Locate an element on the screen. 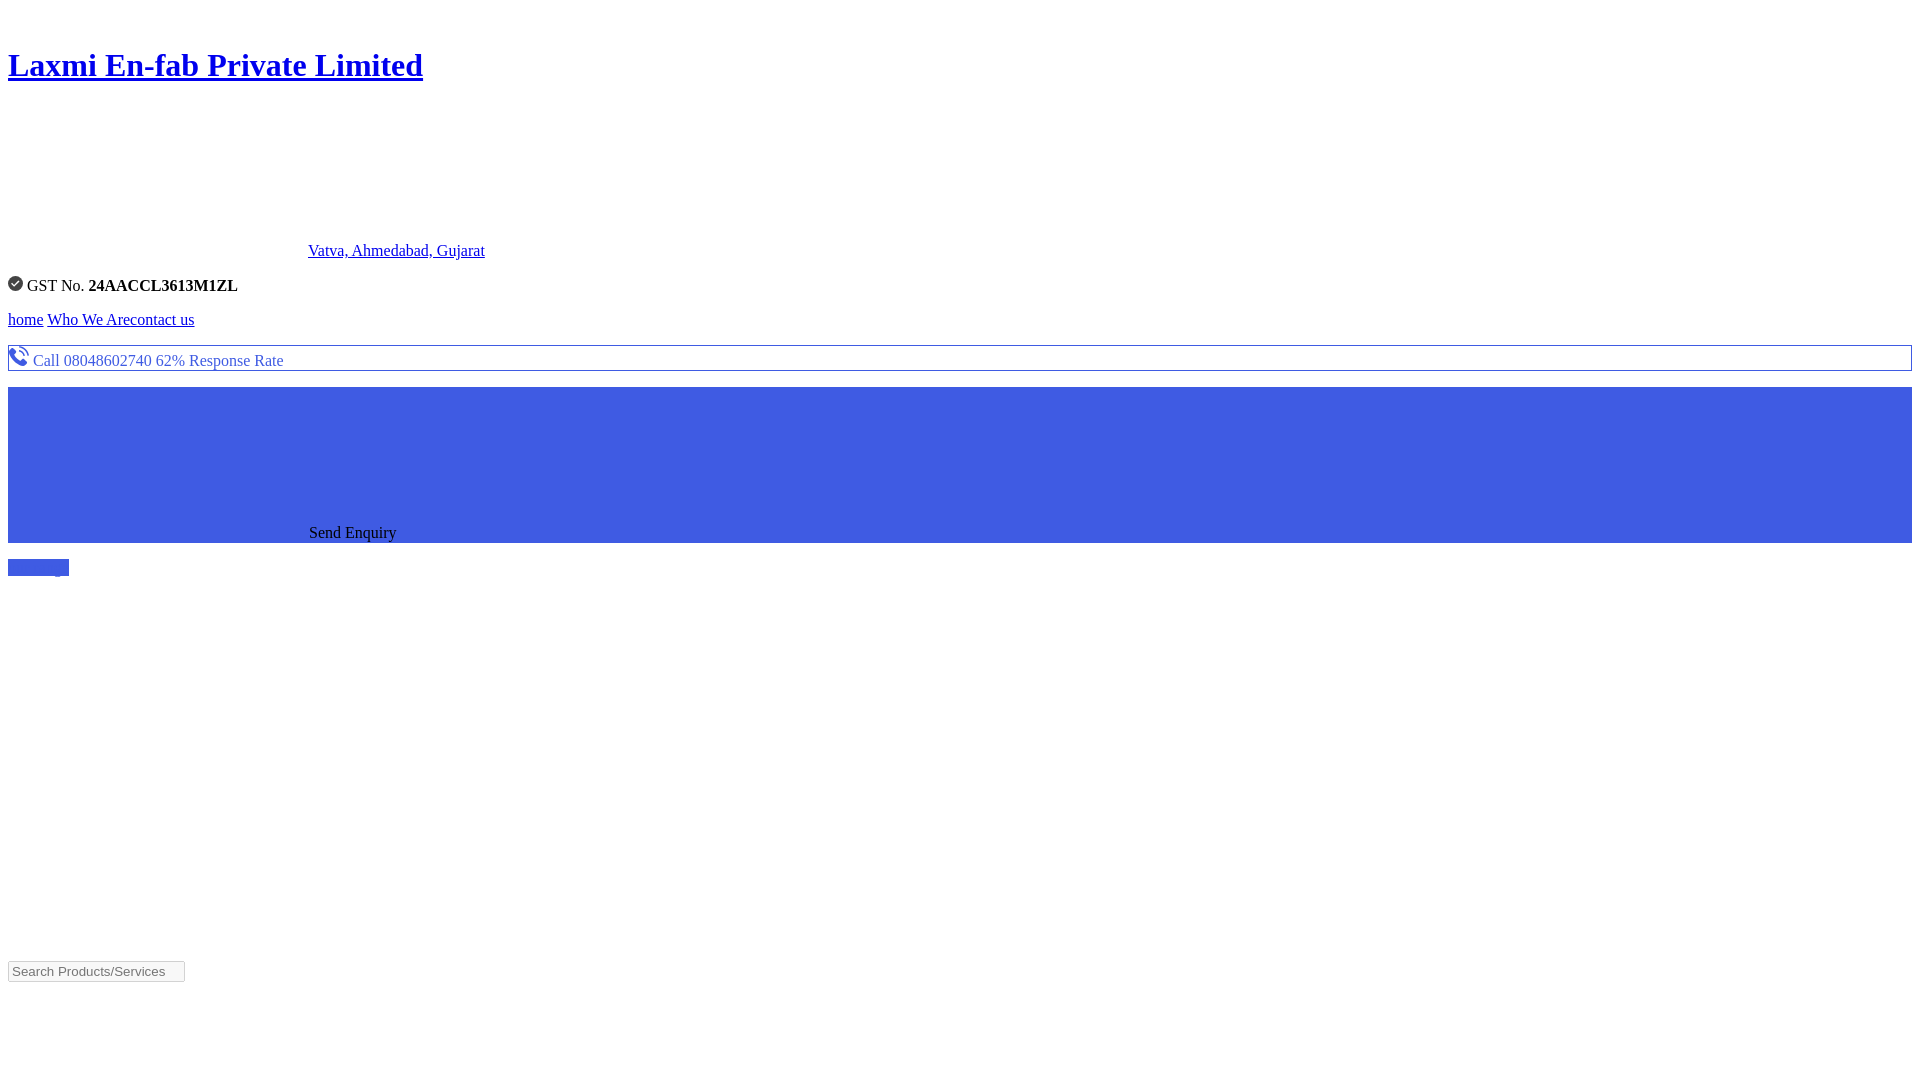  contact us is located at coordinates (162, 320).